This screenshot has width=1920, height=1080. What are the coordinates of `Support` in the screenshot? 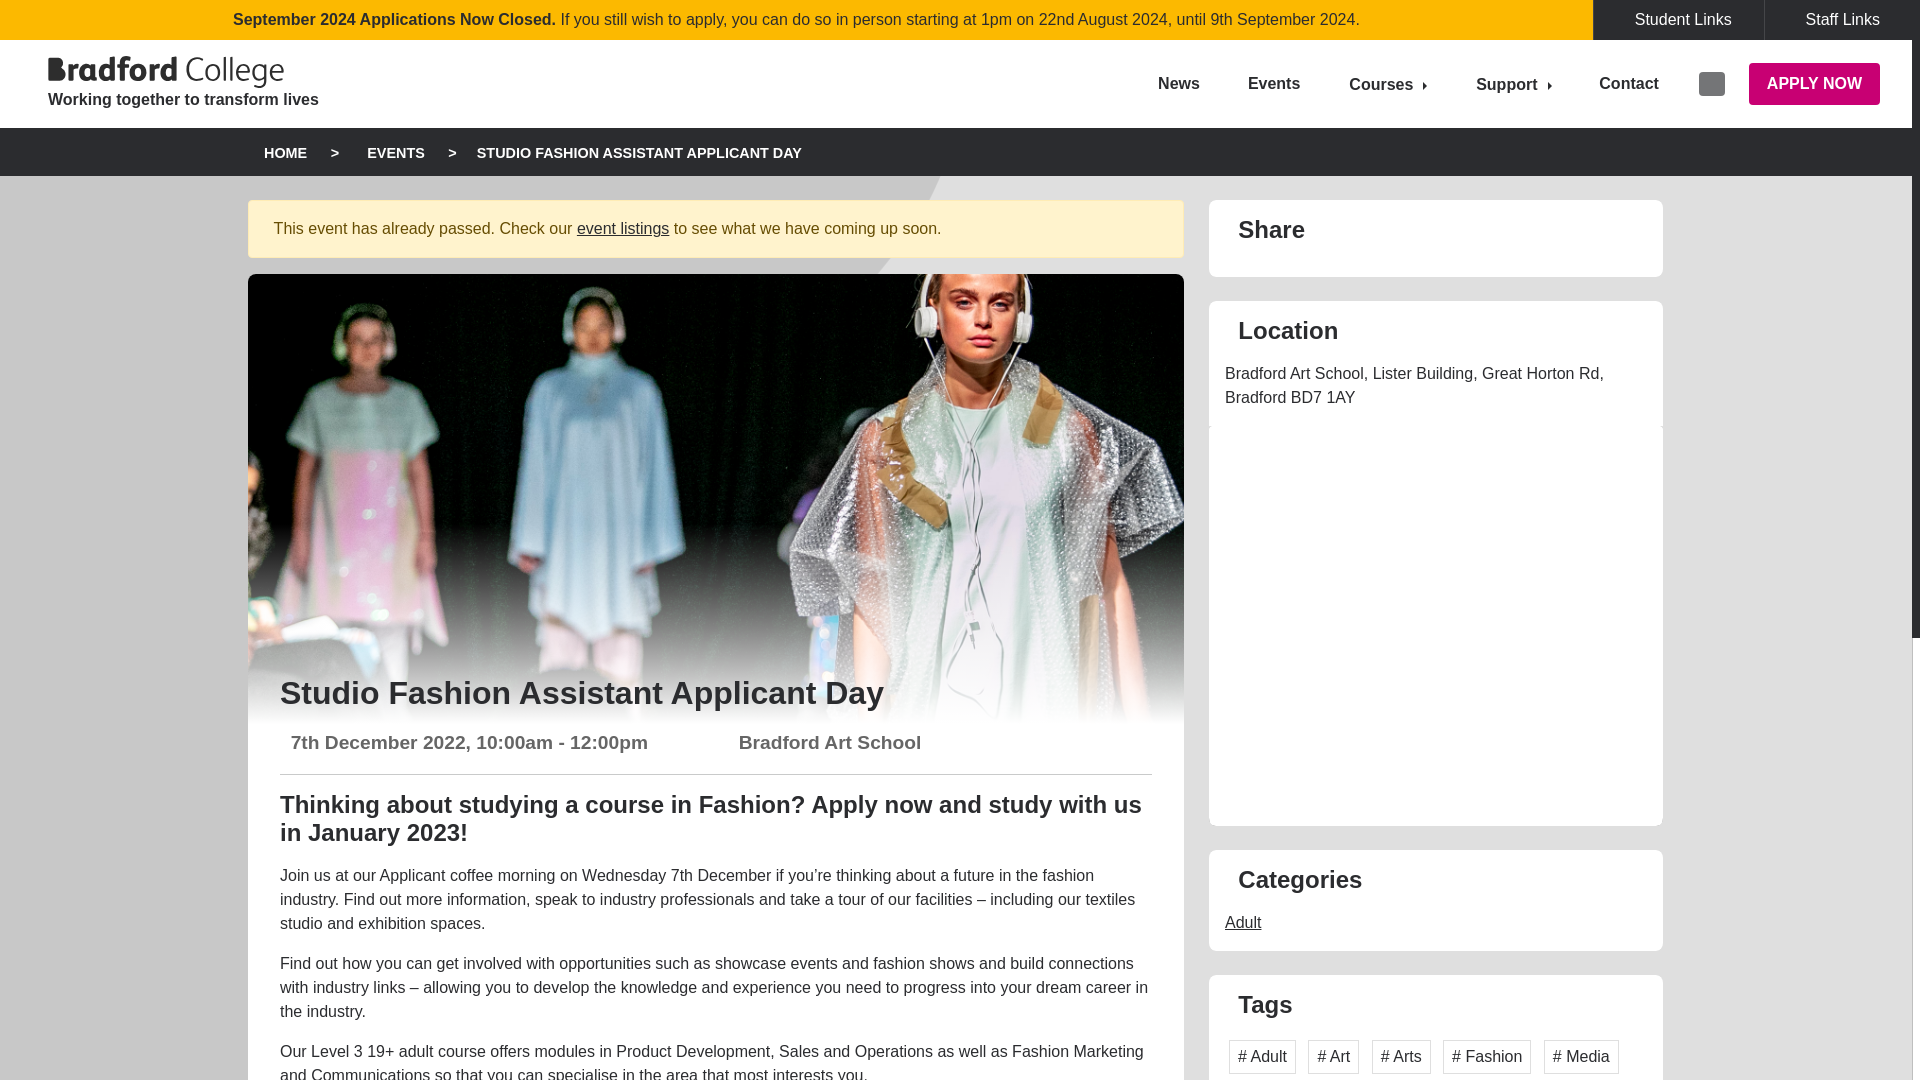 It's located at (1512, 84).